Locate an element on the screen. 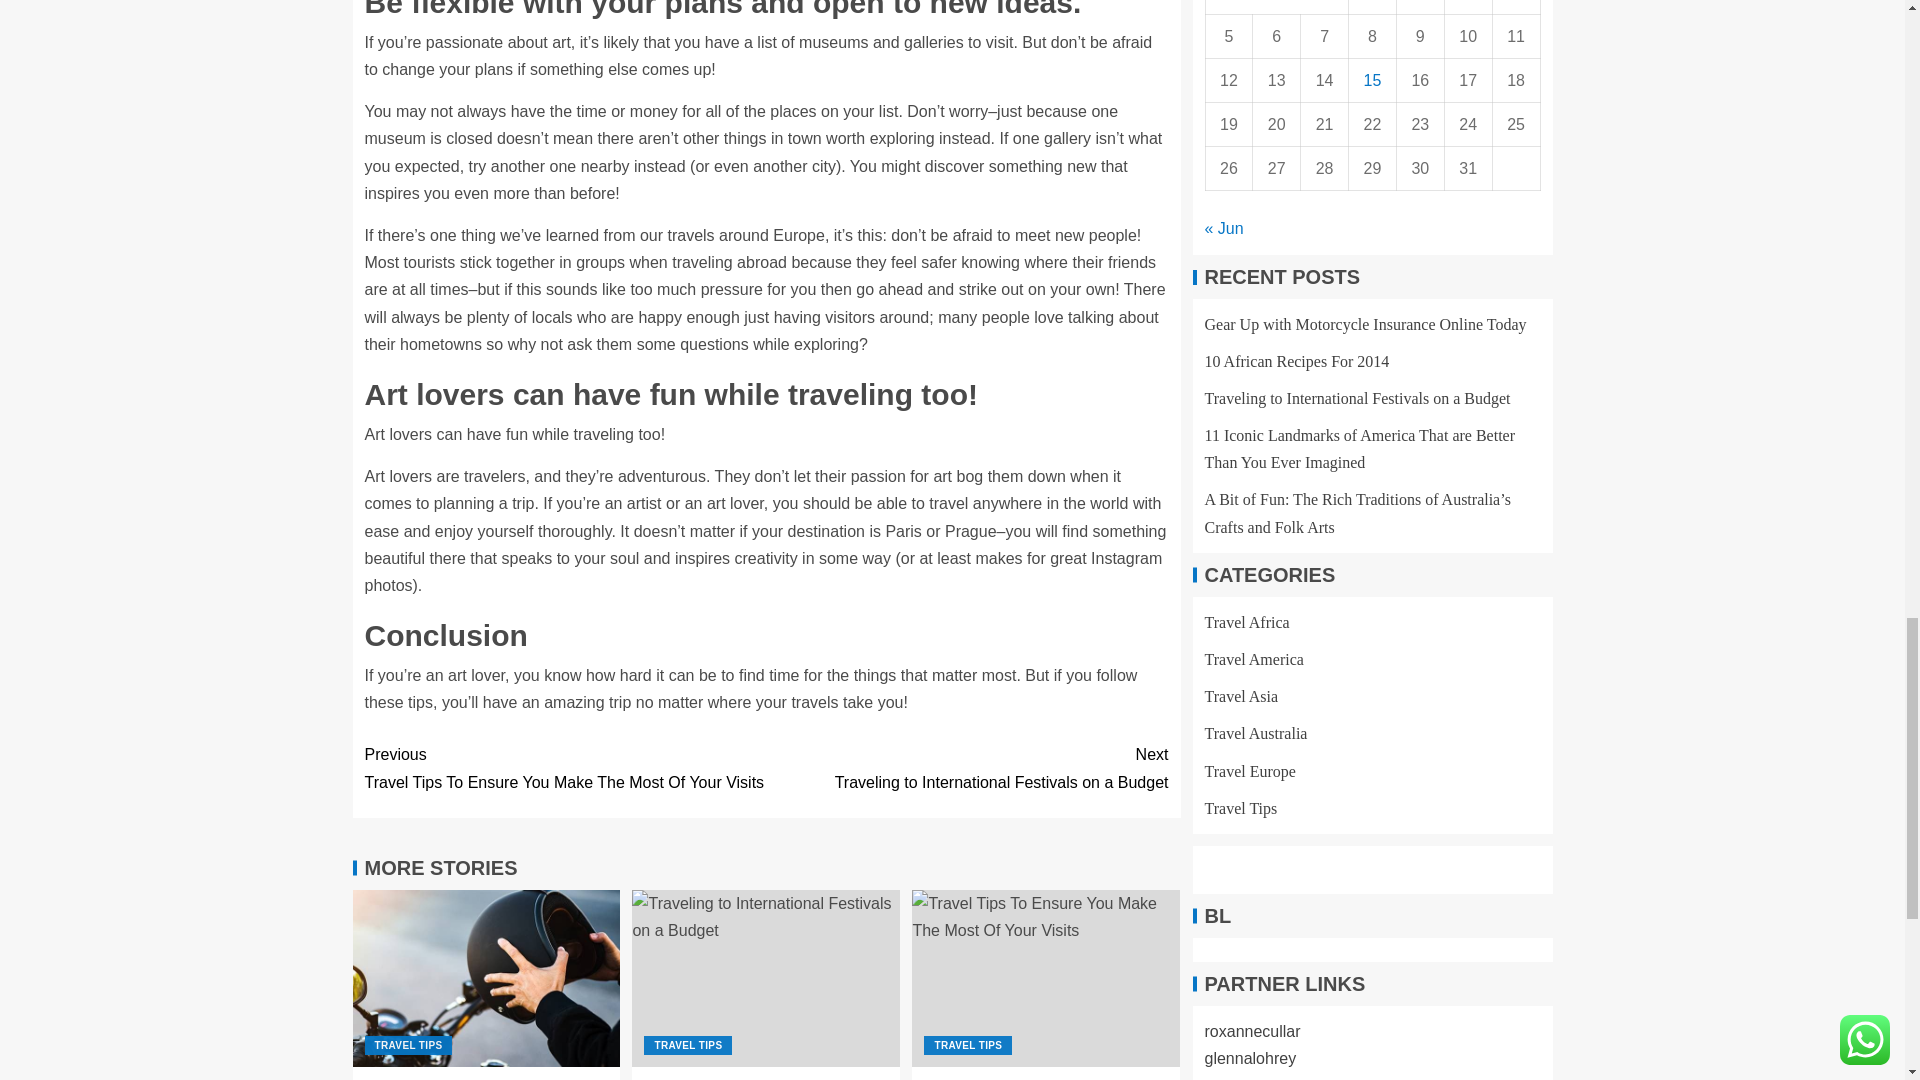  Travel Tips To Ensure You Make The Most Of Your Visits is located at coordinates (1046, 978).